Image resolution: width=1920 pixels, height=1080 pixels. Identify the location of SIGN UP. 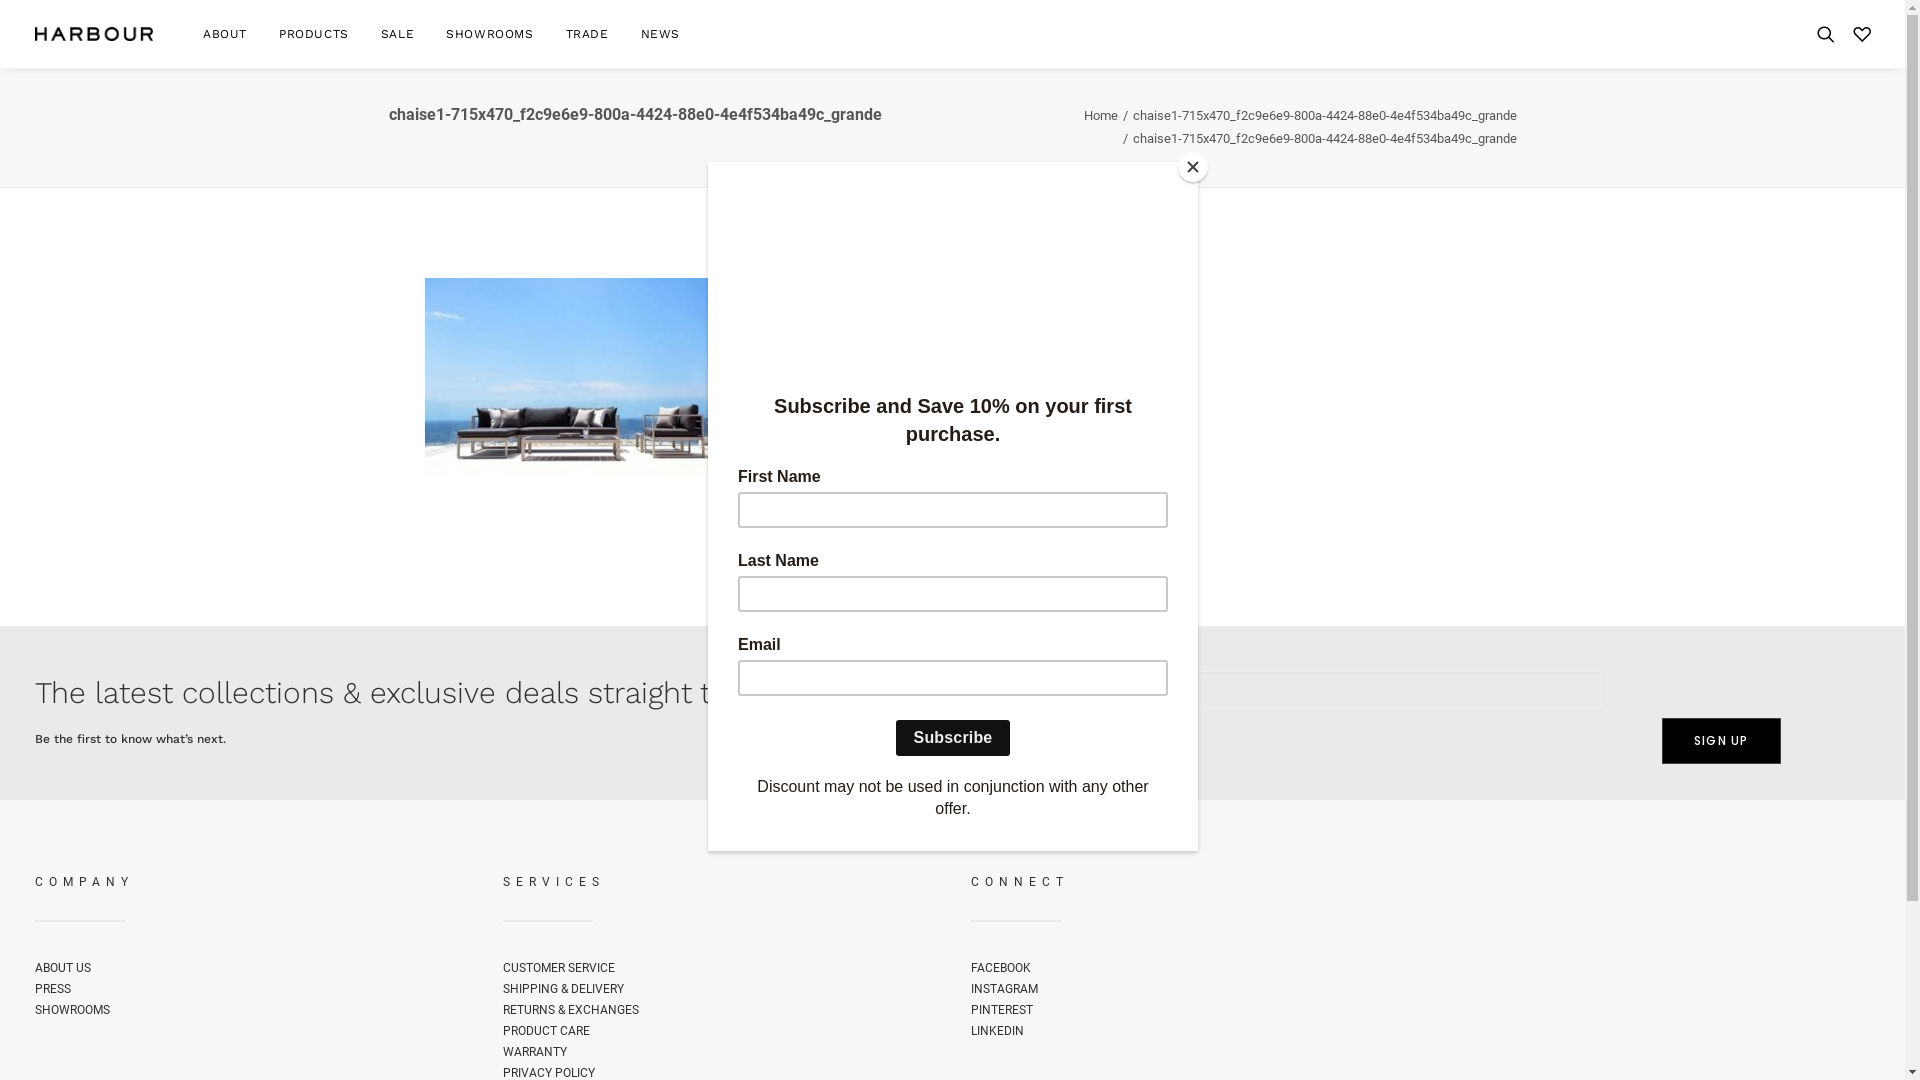
(1721, 741).